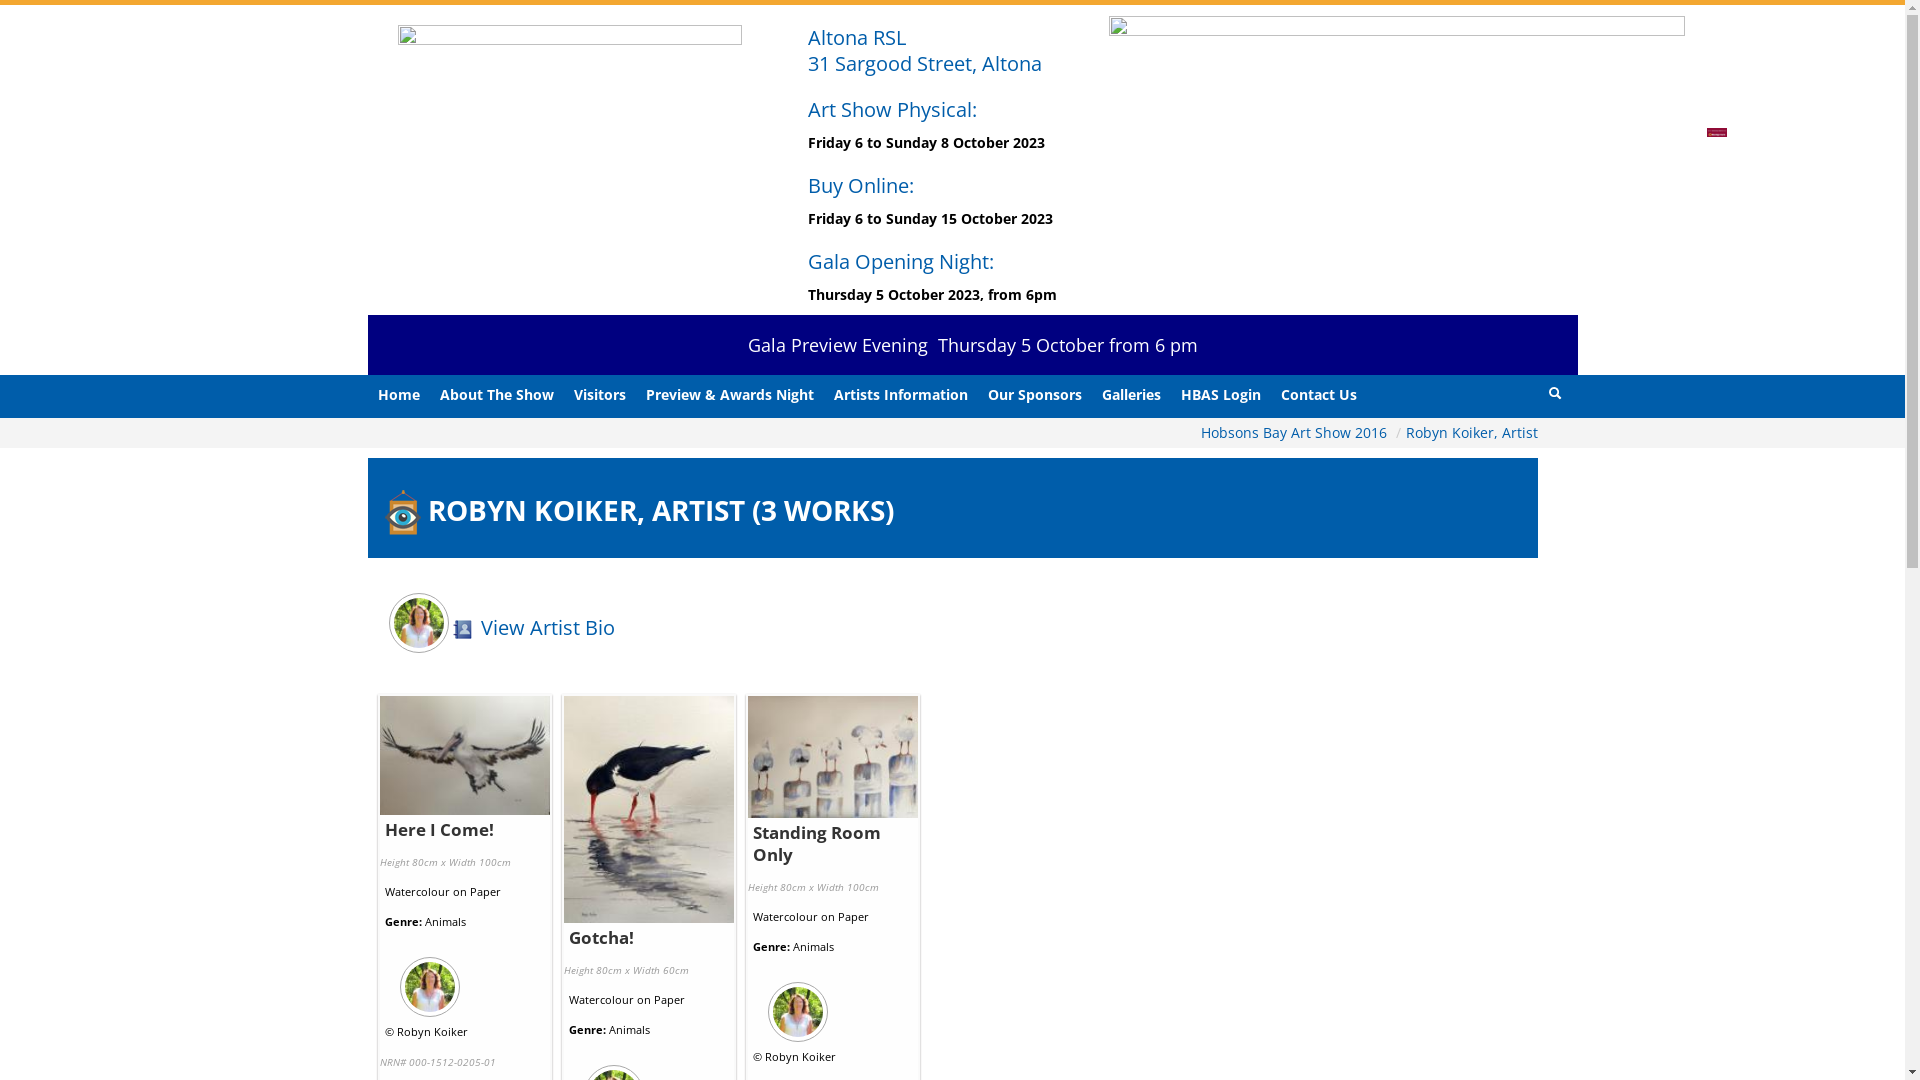  I want to click on Robyn Koiker, so click(432, 1032).